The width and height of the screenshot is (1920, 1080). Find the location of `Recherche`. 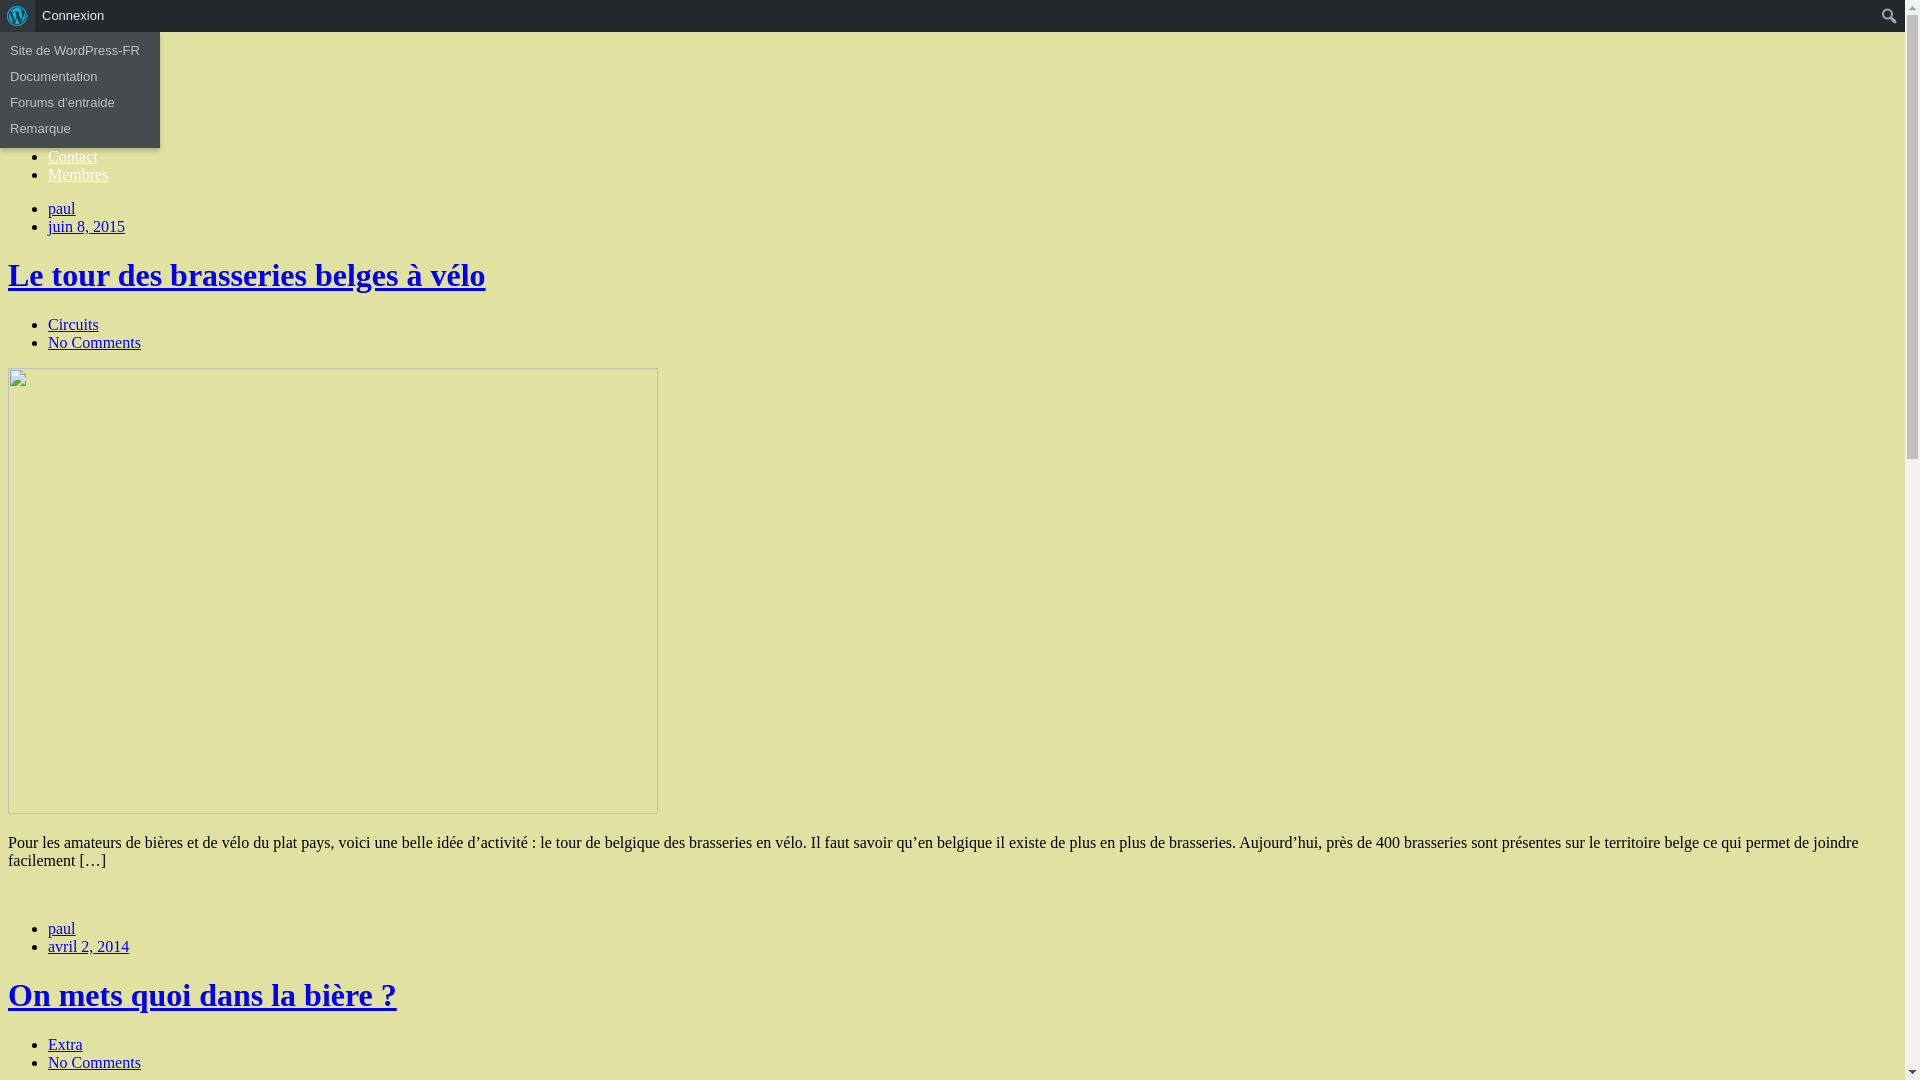

Recherche is located at coordinates (34, 18).